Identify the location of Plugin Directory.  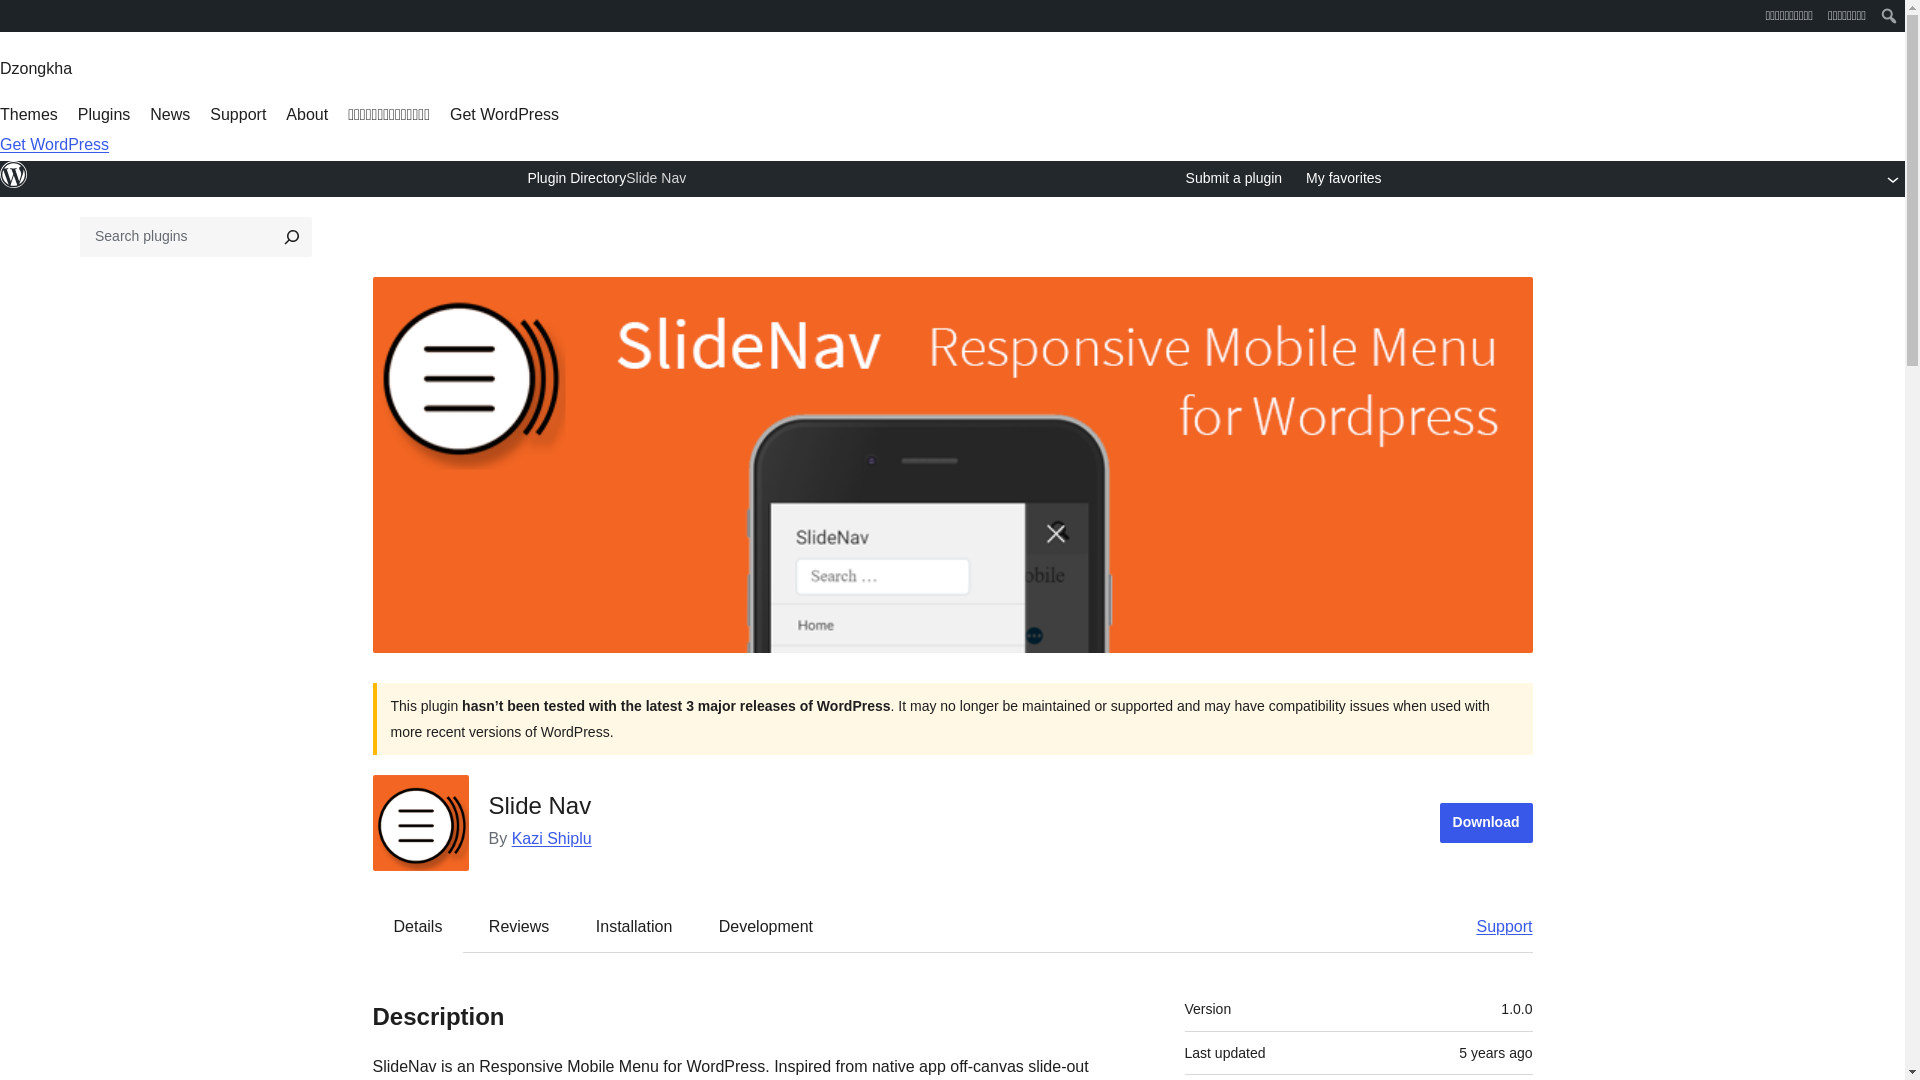
(576, 177).